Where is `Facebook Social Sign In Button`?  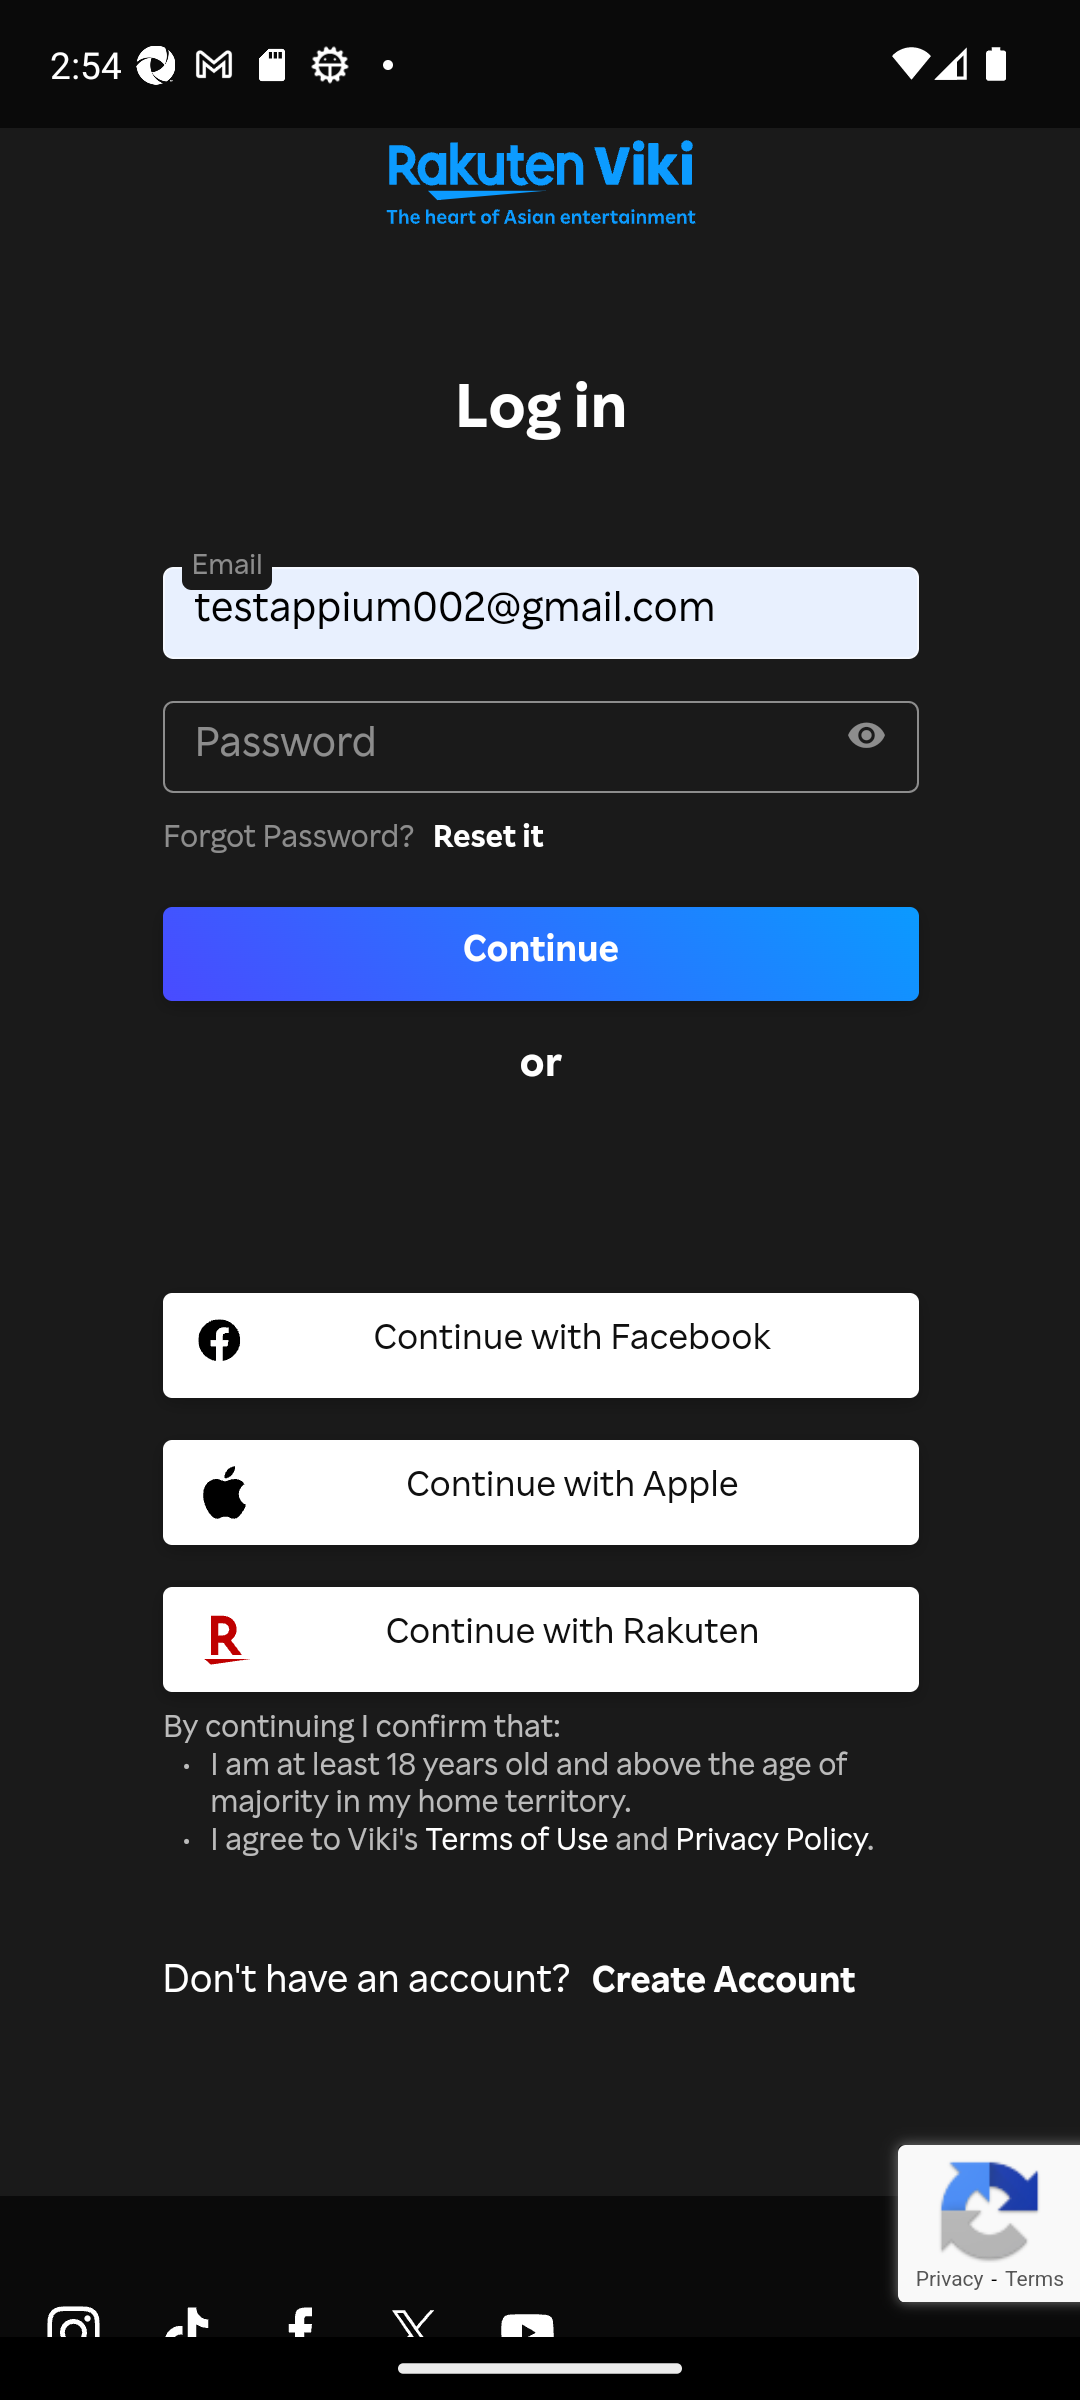 Facebook Social Sign In Button is located at coordinates (542, 1344).